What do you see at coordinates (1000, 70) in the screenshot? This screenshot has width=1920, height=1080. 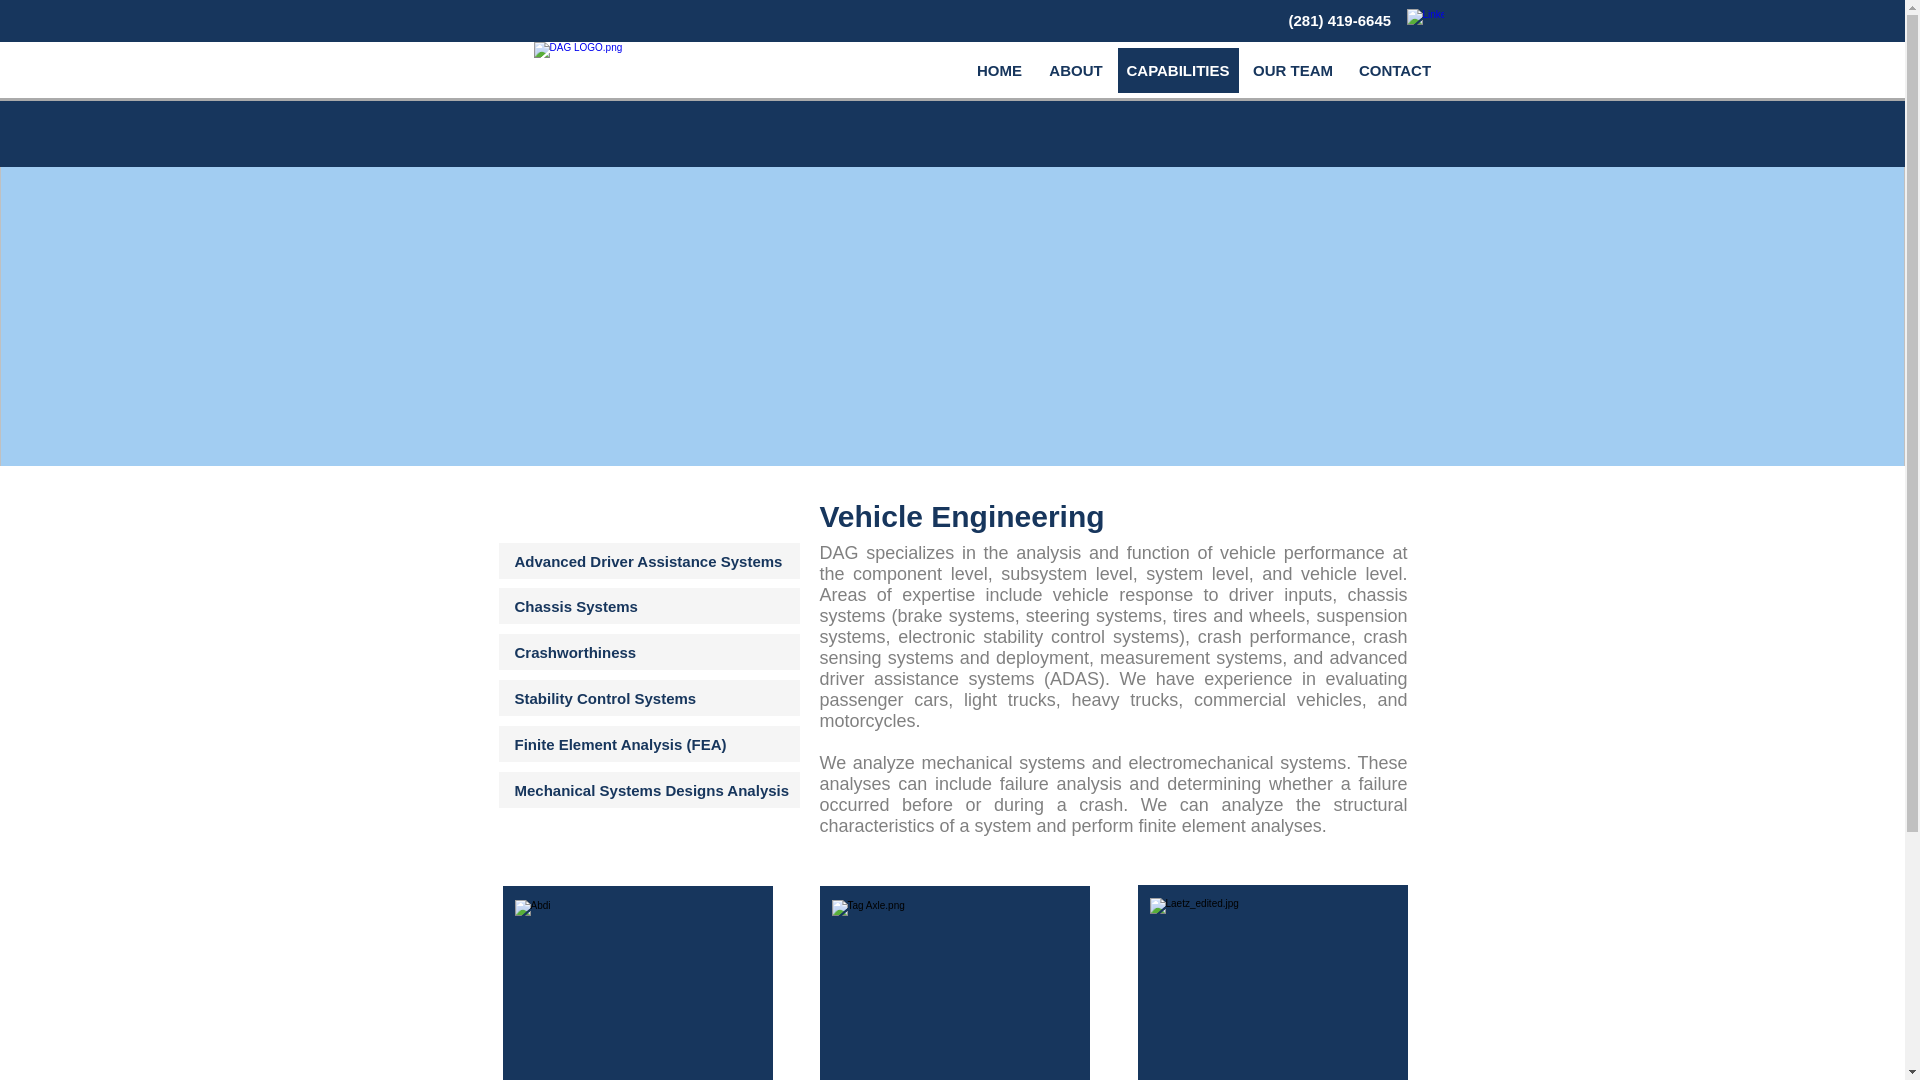 I see `HOME` at bounding box center [1000, 70].